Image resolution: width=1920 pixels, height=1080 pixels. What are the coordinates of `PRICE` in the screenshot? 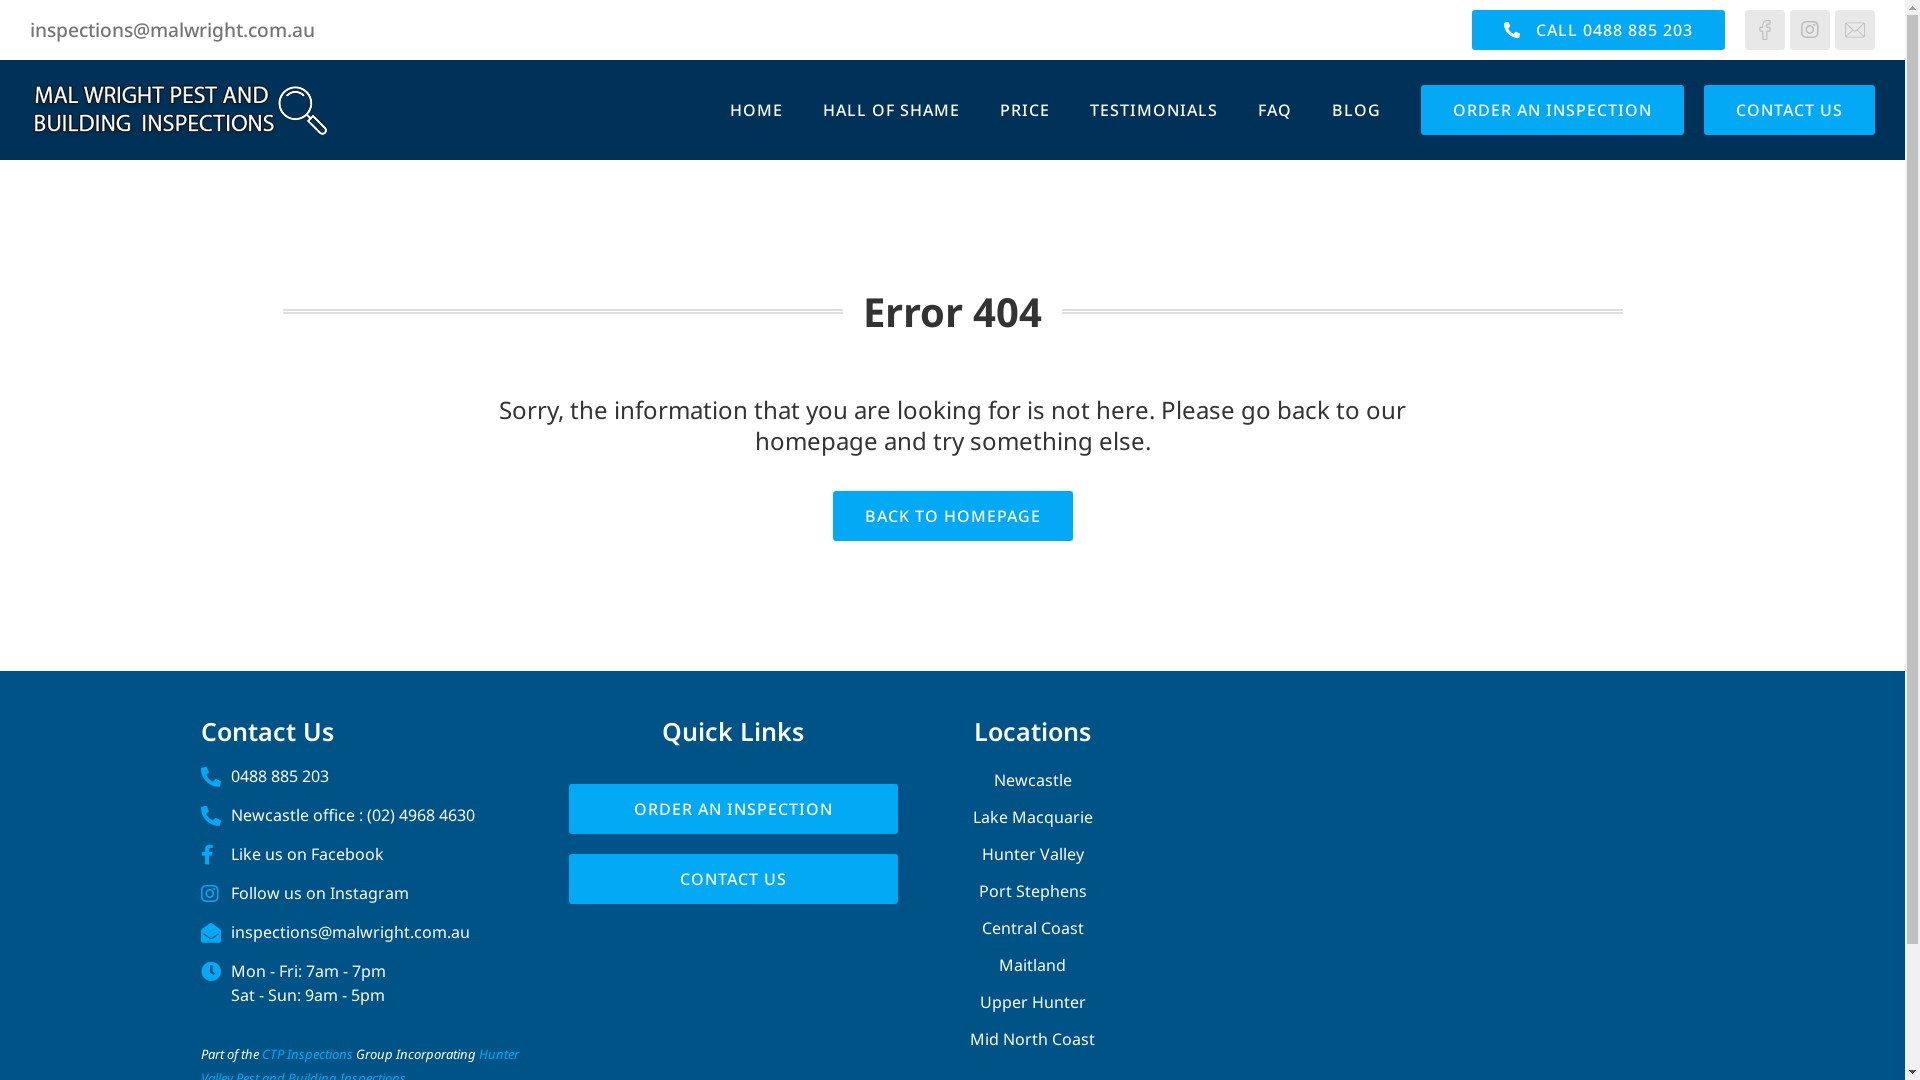 It's located at (1024, 110).